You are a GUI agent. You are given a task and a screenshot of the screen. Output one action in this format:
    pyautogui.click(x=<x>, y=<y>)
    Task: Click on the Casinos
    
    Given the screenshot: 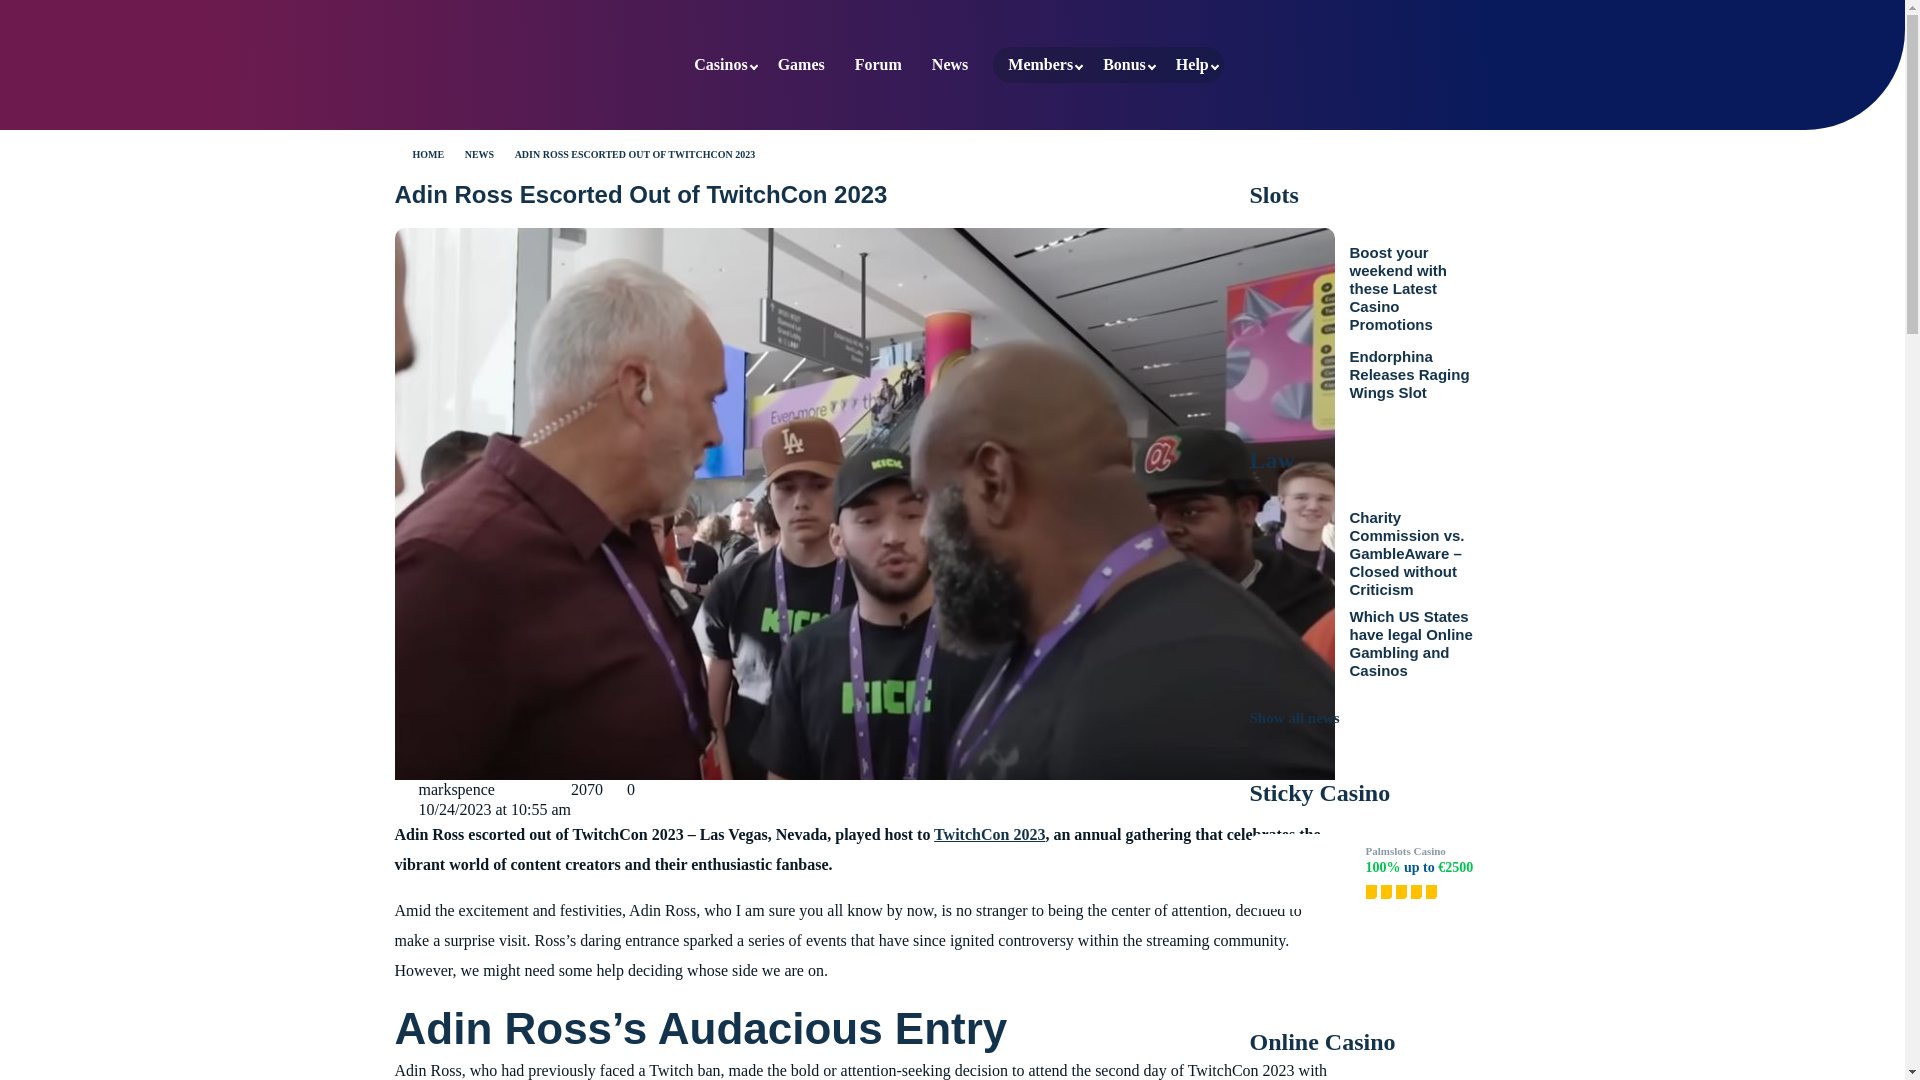 What is the action you would take?
    pyautogui.click(x=720, y=64)
    